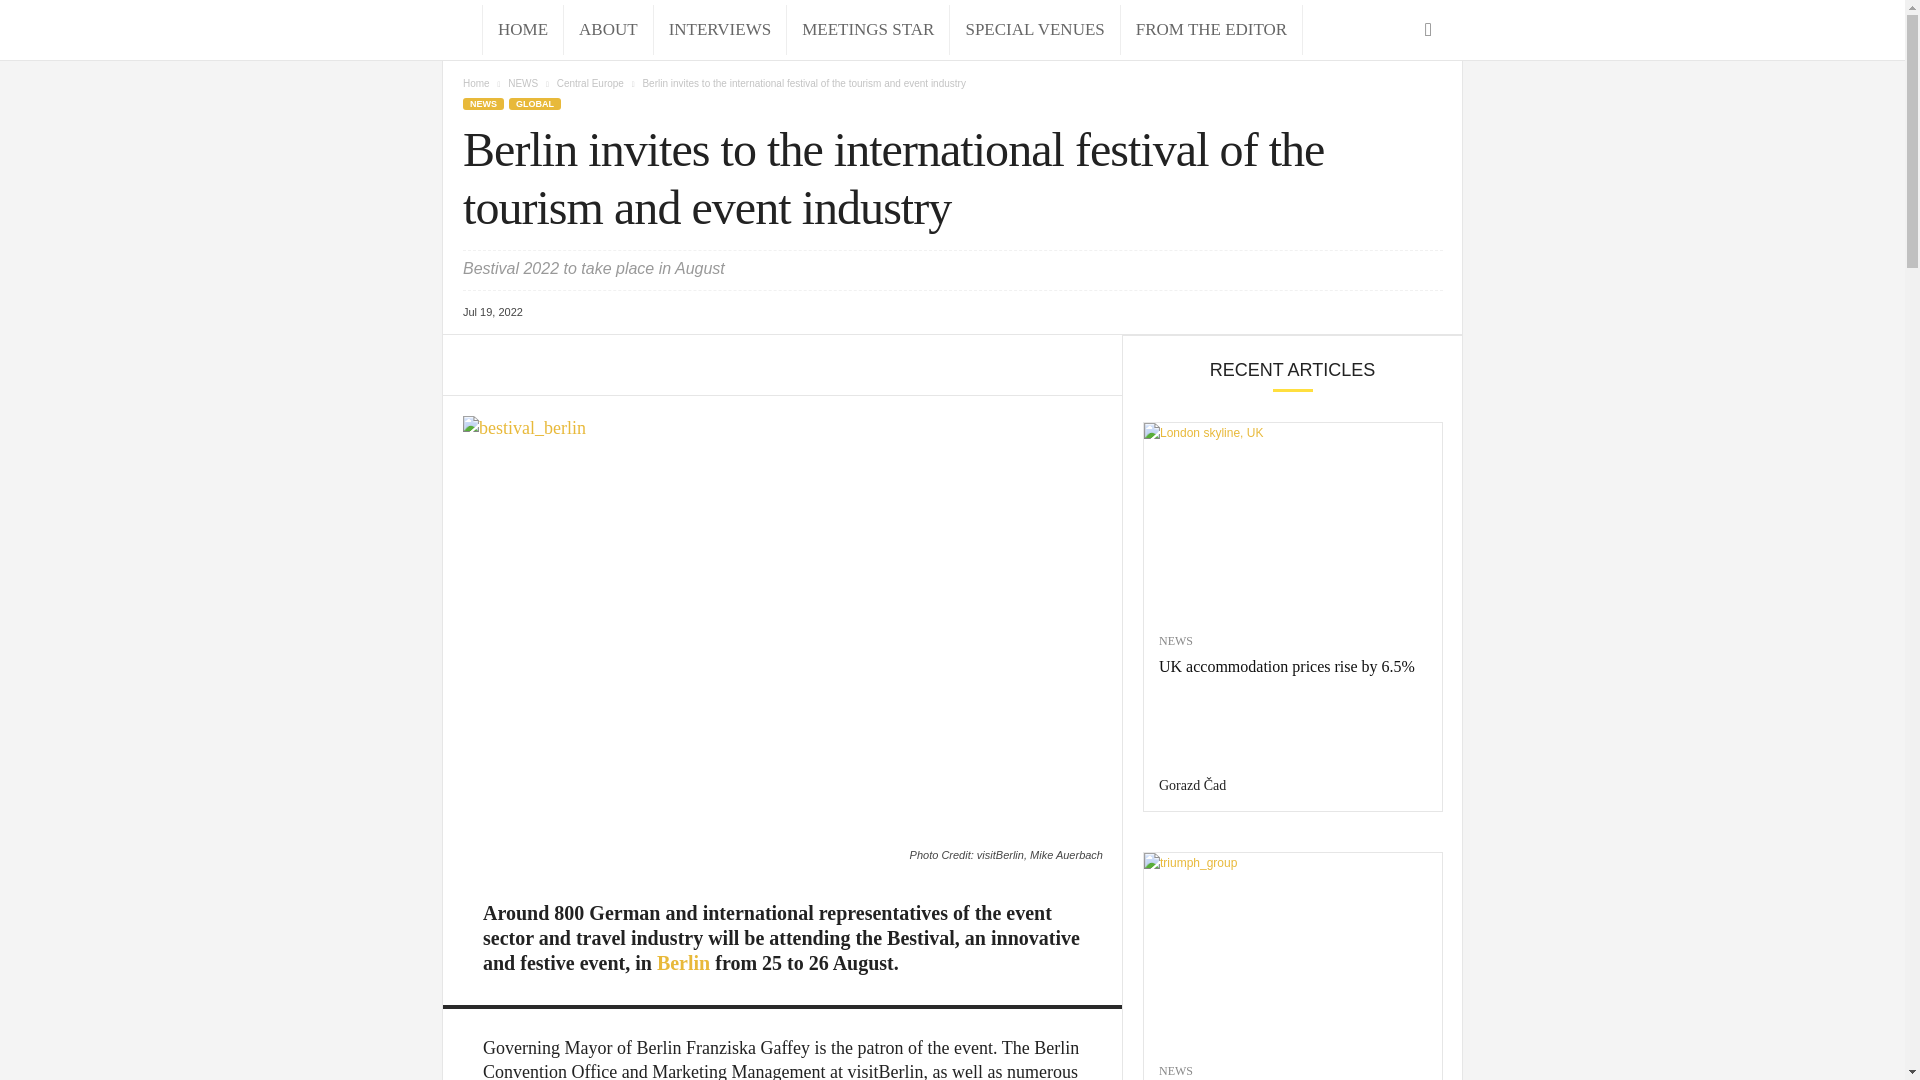 This screenshot has width=1920, height=1080. What do you see at coordinates (868, 30) in the screenshot?
I see `MEETINGS STAR` at bounding box center [868, 30].